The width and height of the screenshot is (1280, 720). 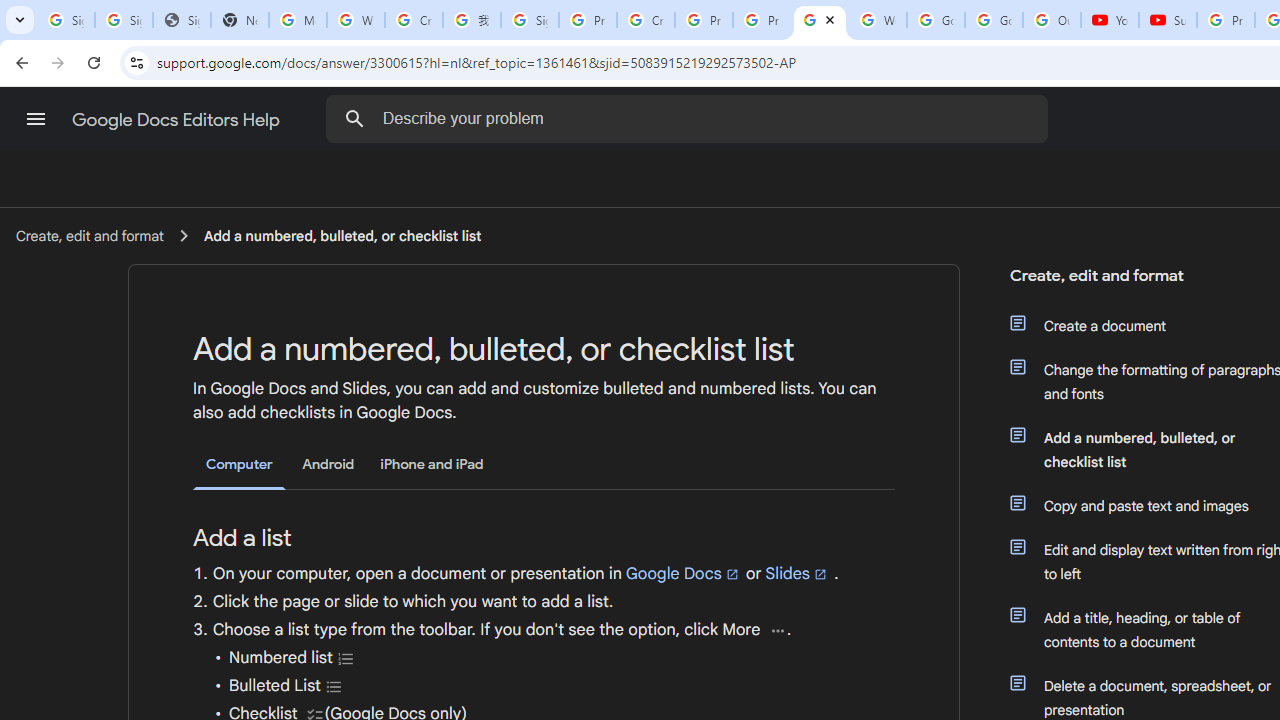 What do you see at coordinates (1168, 20) in the screenshot?
I see `Subscriptions - YouTube` at bounding box center [1168, 20].